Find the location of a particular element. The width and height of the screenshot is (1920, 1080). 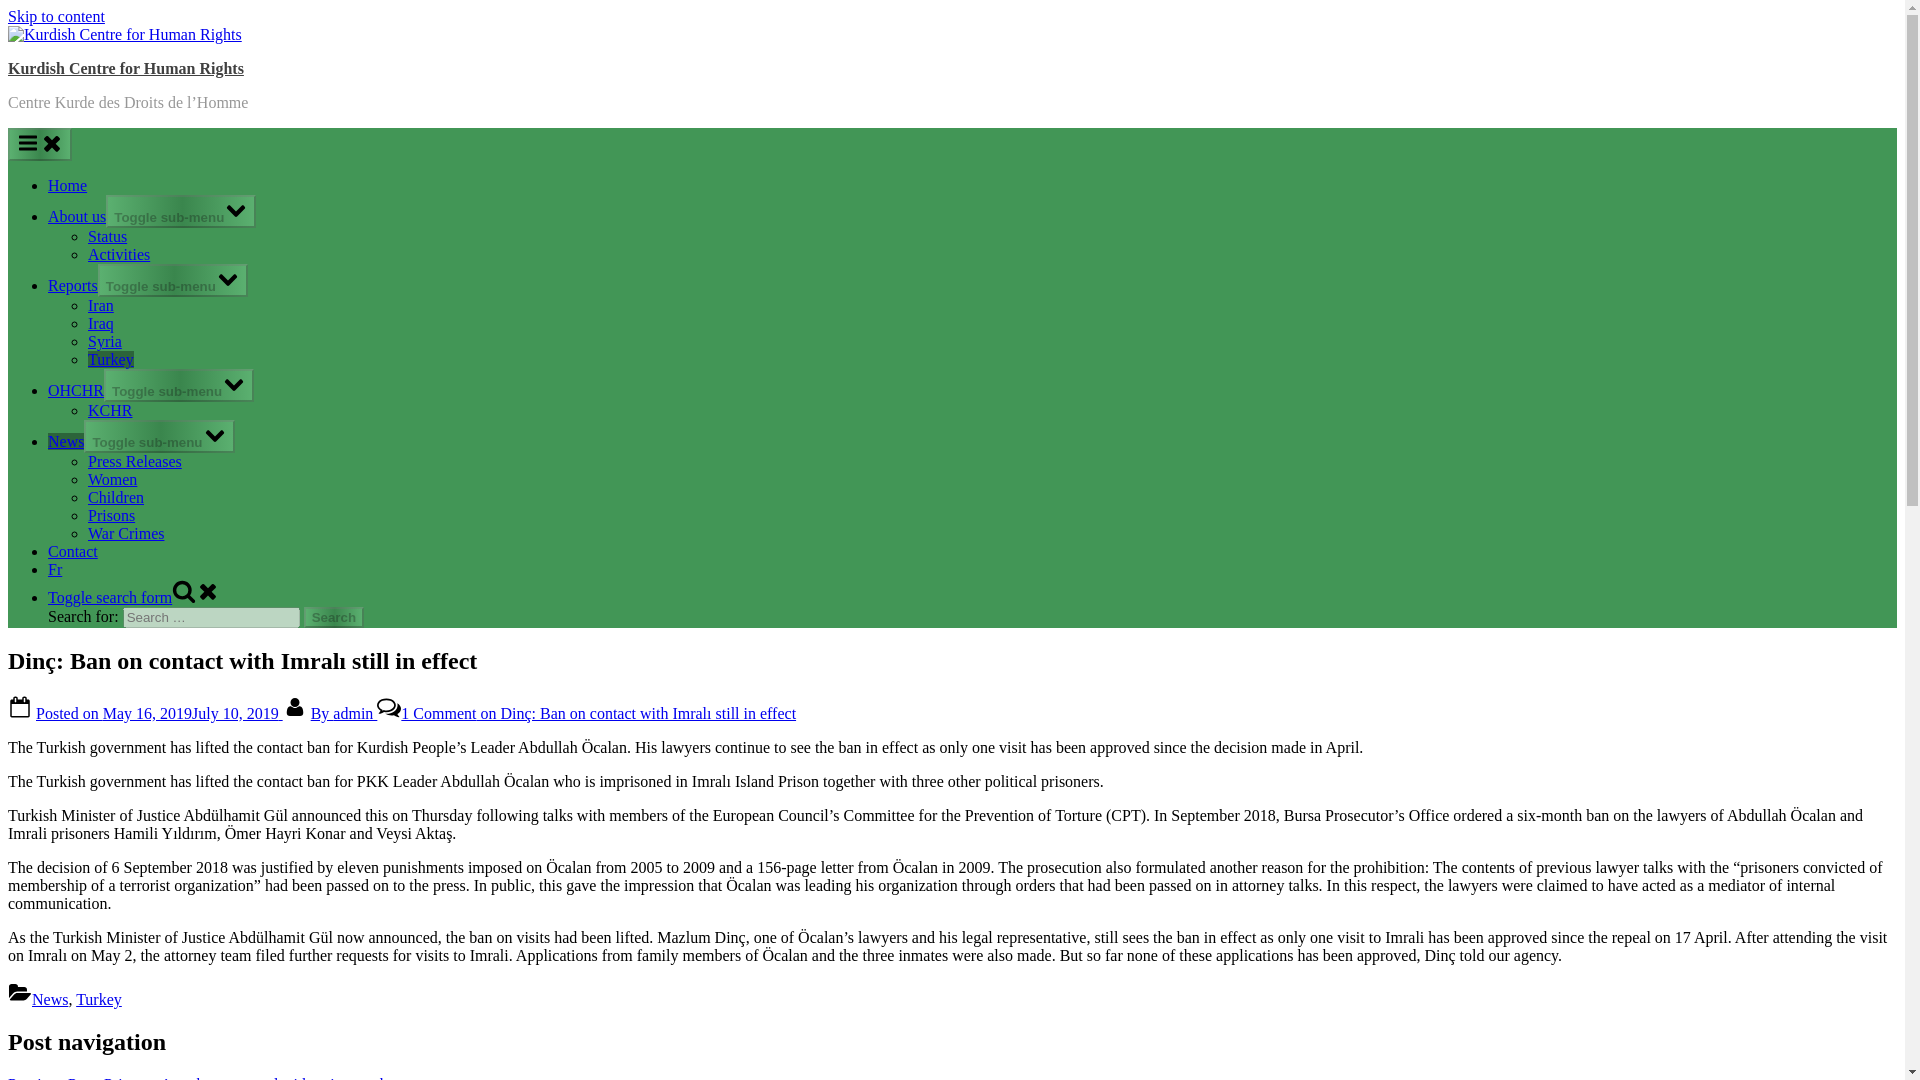

War Crimes is located at coordinates (126, 533).